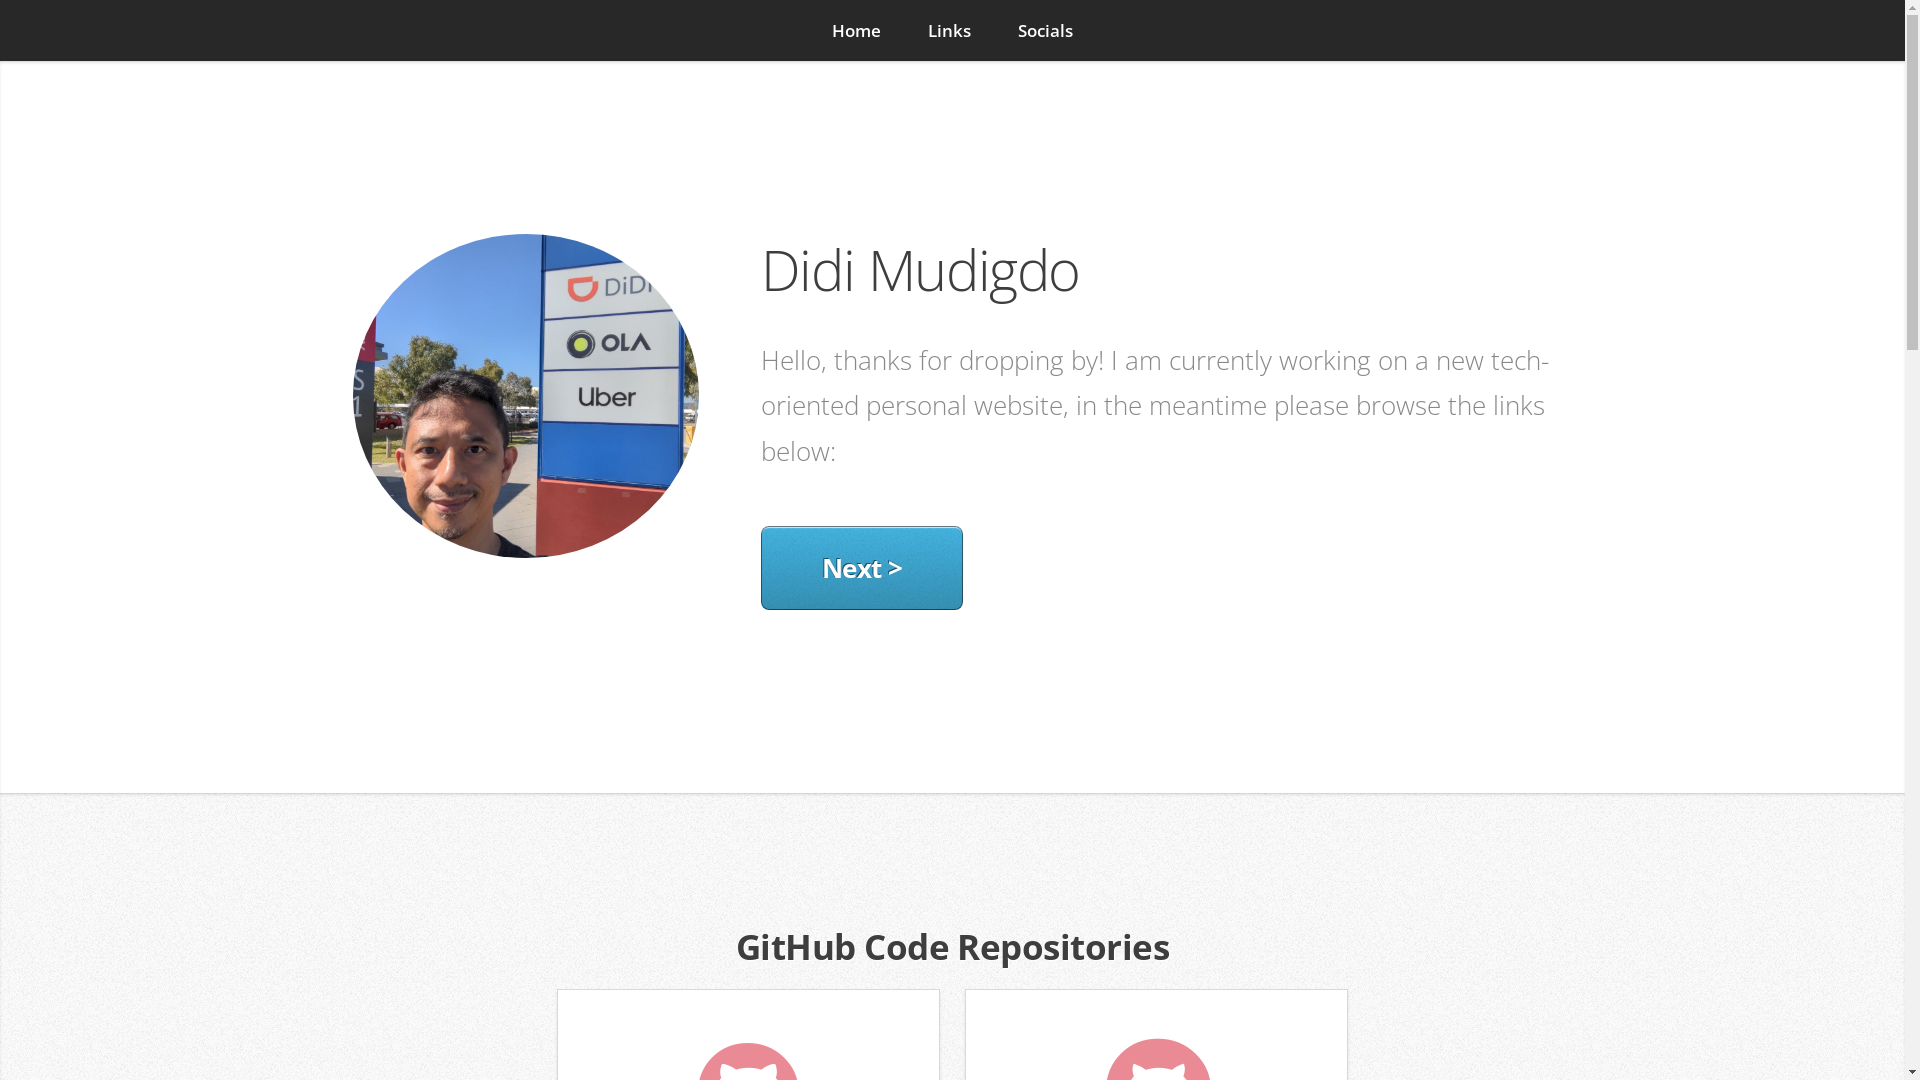 The image size is (1920, 1080). What do you see at coordinates (856, 30) in the screenshot?
I see `Home` at bounding box center [856, 30].